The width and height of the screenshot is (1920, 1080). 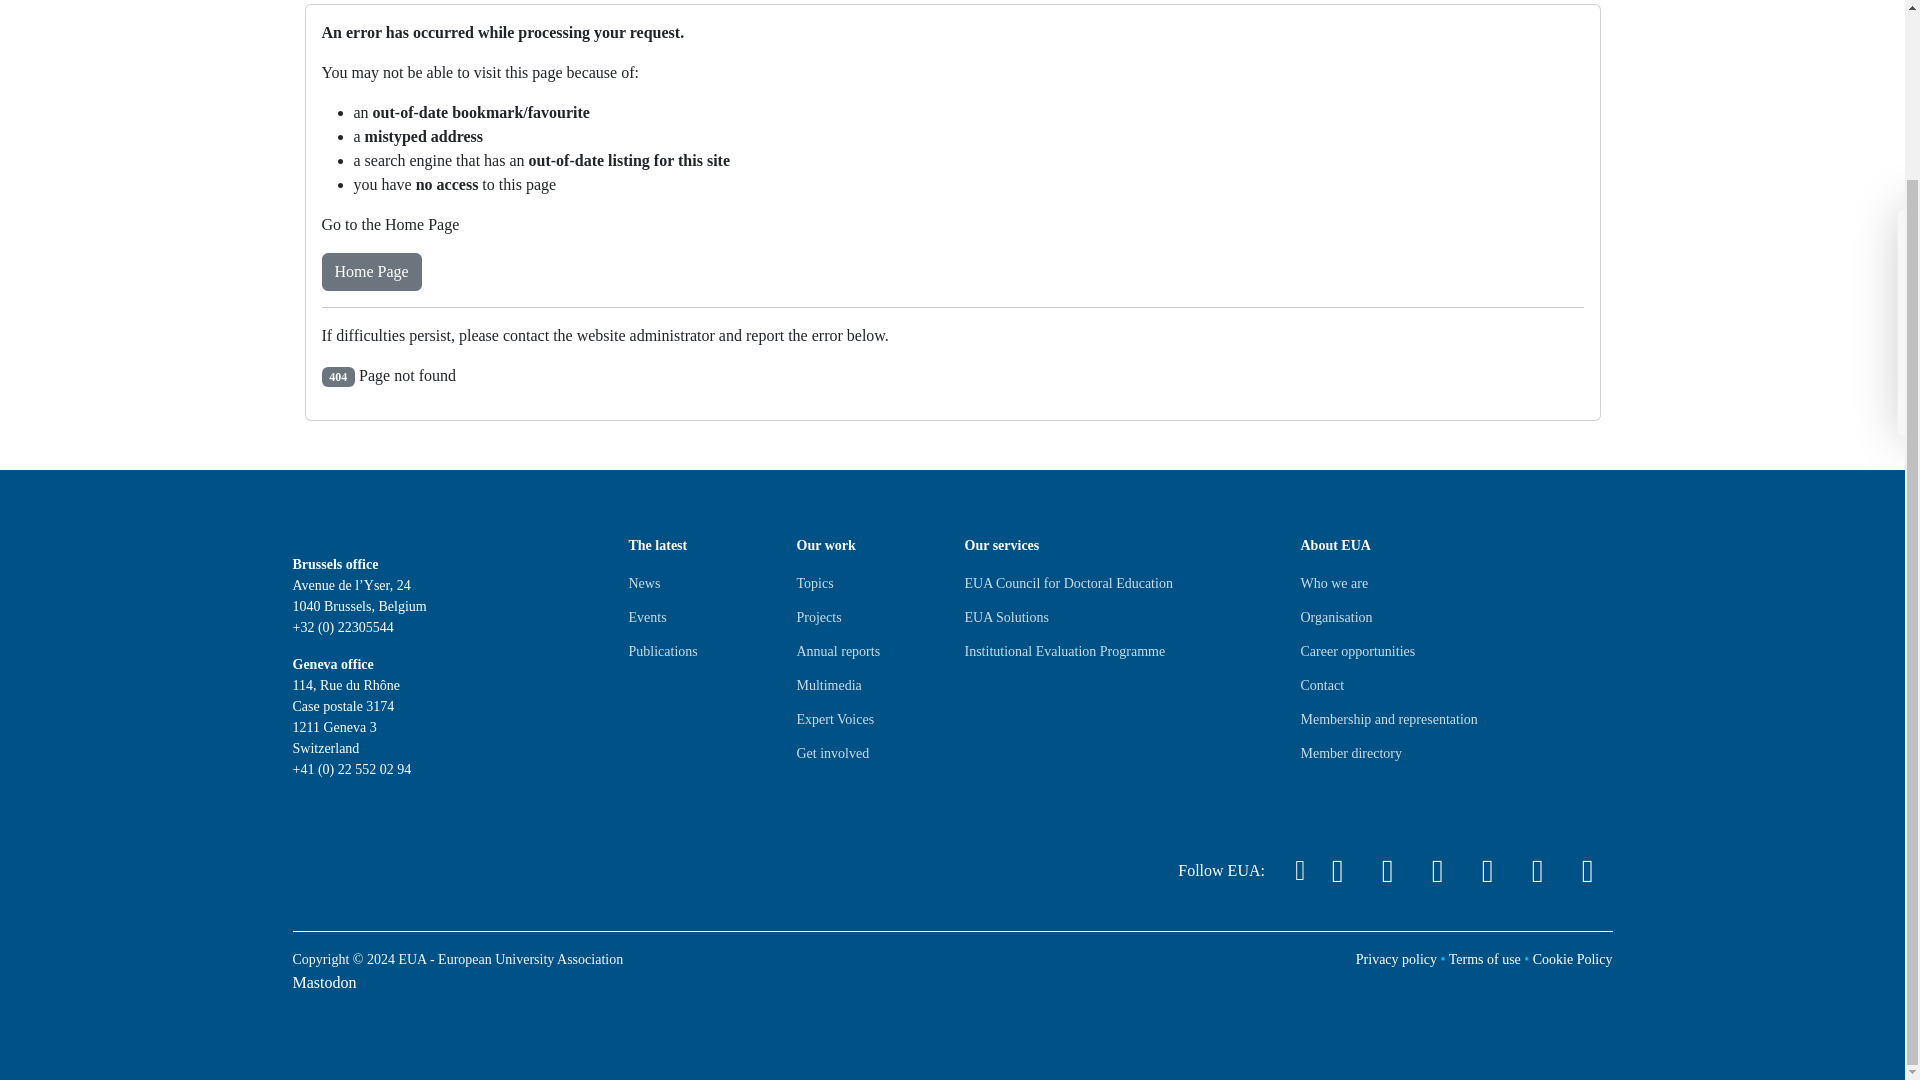 What do you see at coordinates (1006, 617) in the screenshot?
I see `EUA Solutions` at bounding box center [1006, 617].